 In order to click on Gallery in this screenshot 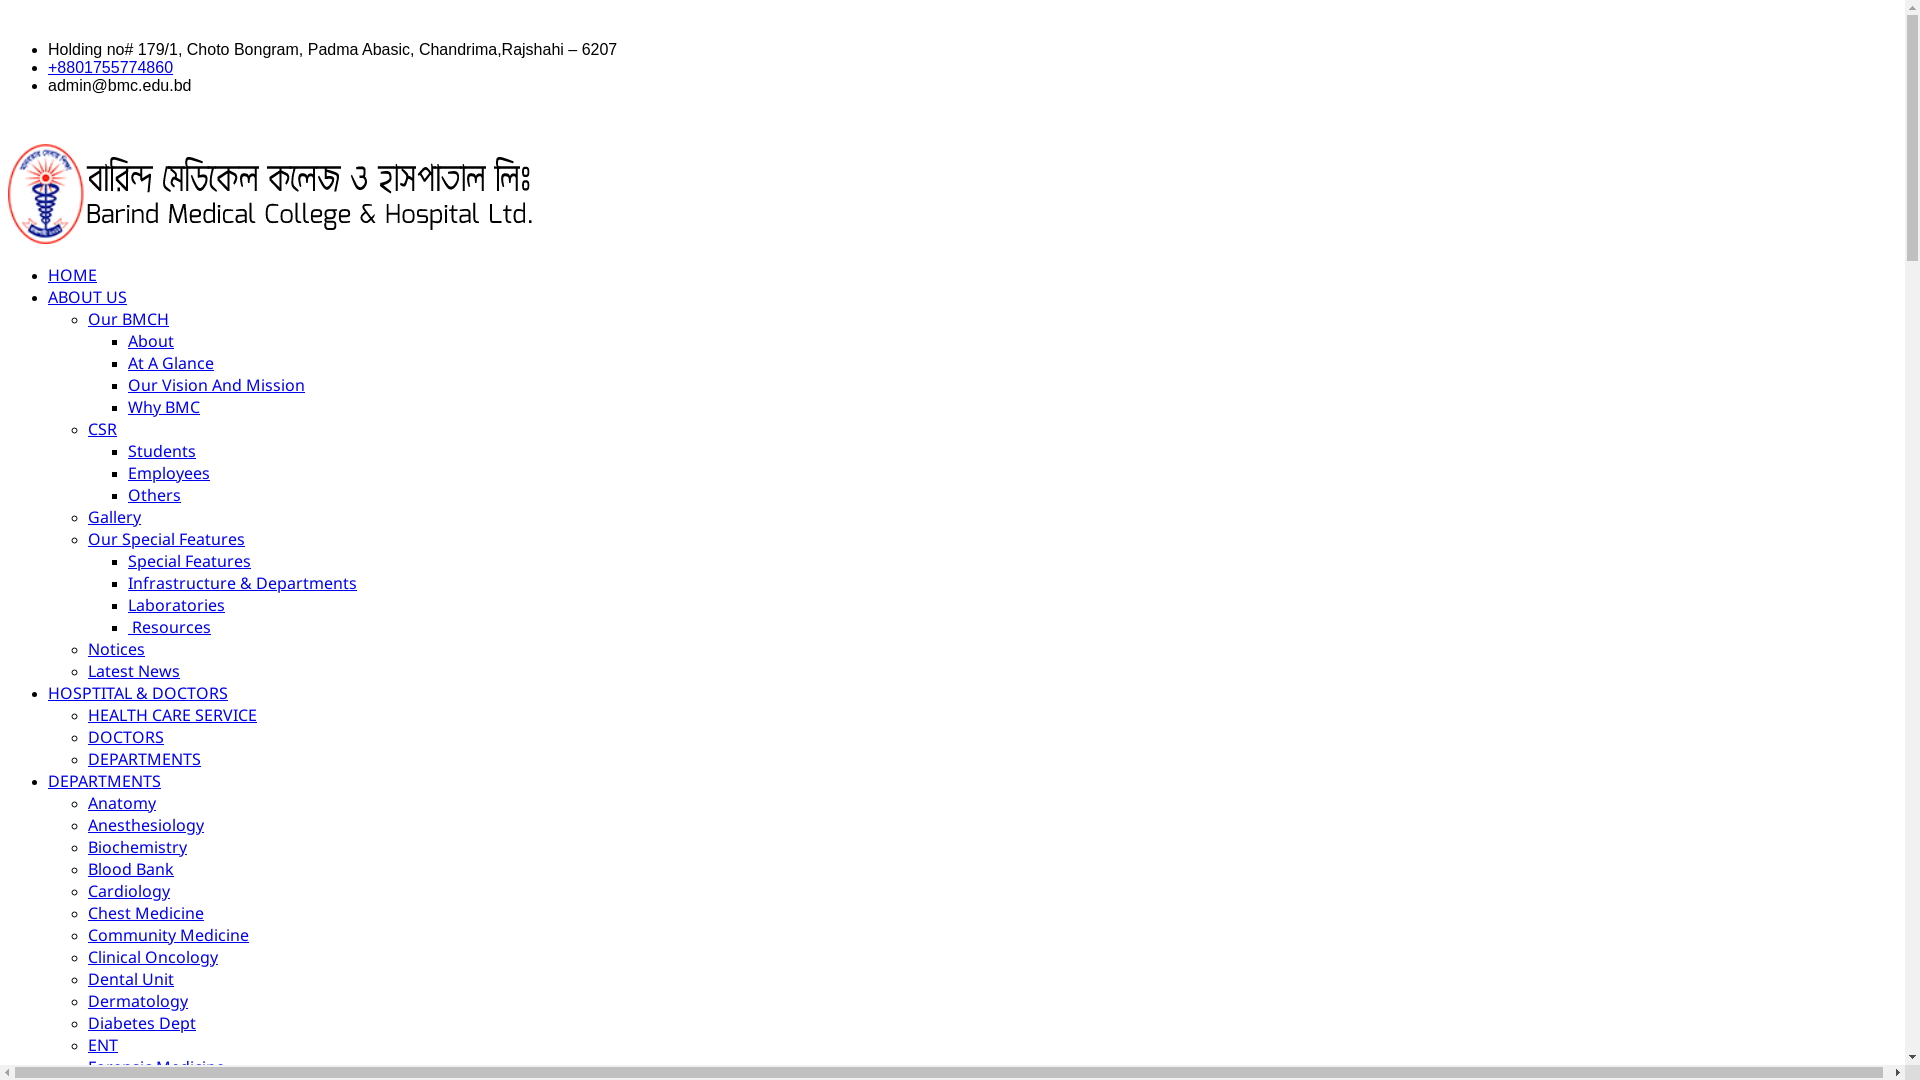, I will do `click(114, 517)`.